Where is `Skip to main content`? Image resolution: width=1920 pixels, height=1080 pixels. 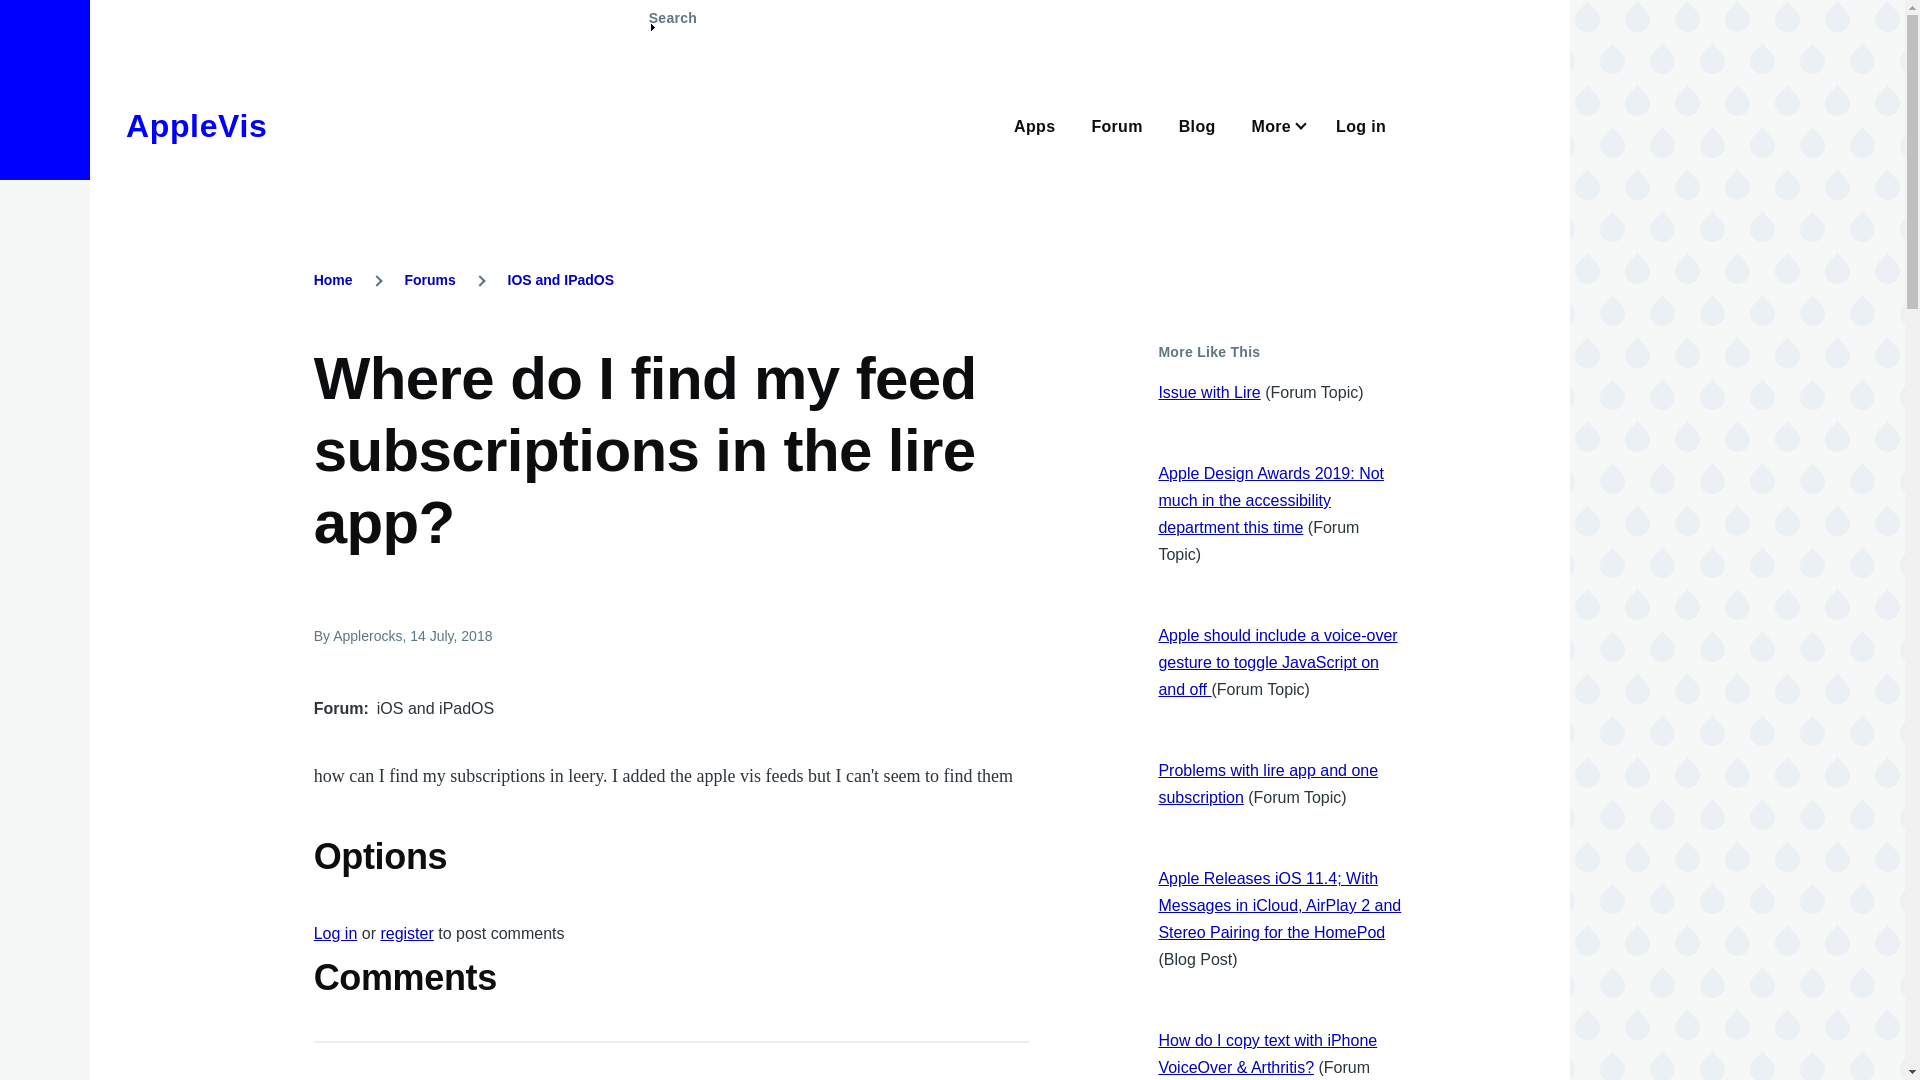
Skip to main content is located at coordinates (785, 9).